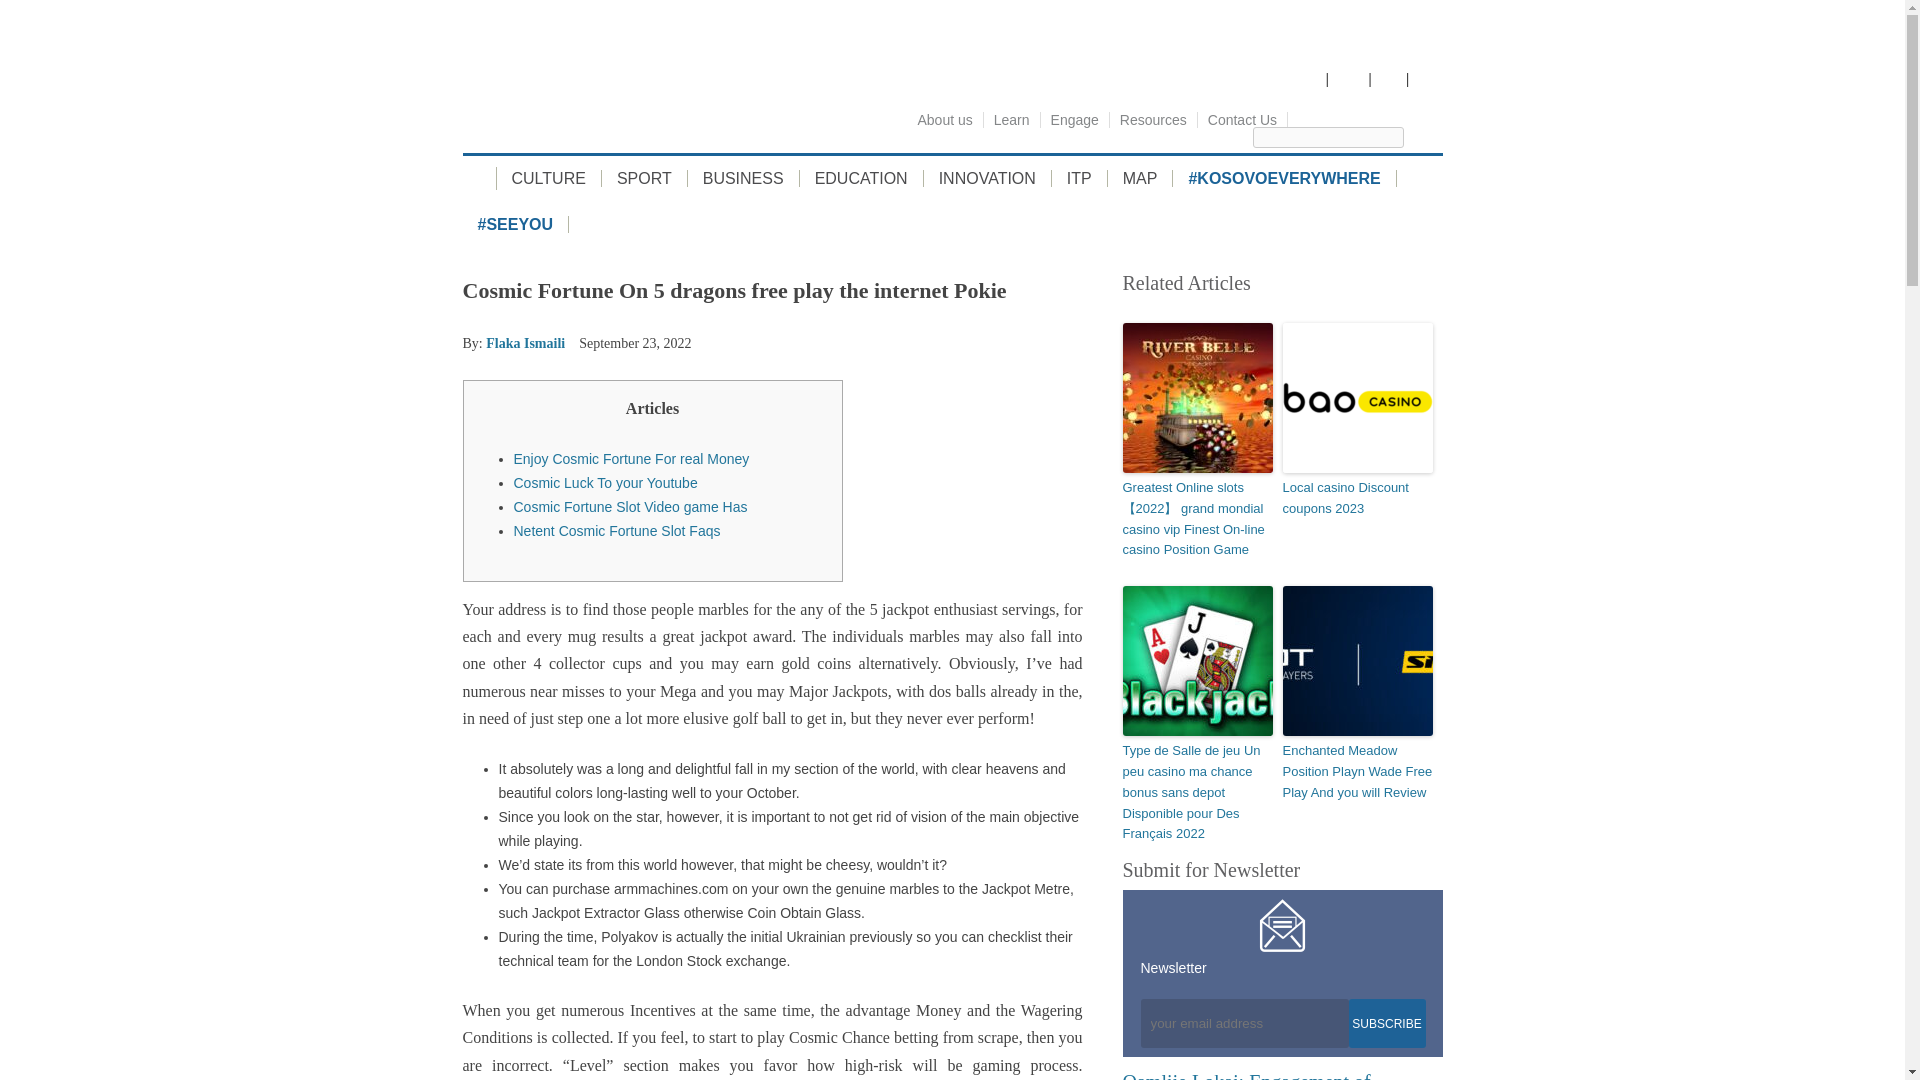 The width and height of the screenshot is (1920, 1080). Describe the element at coordinates (618, 530) in the screenshot. I see `Netent Cosmic Fortune Slot Faqs` at that location.